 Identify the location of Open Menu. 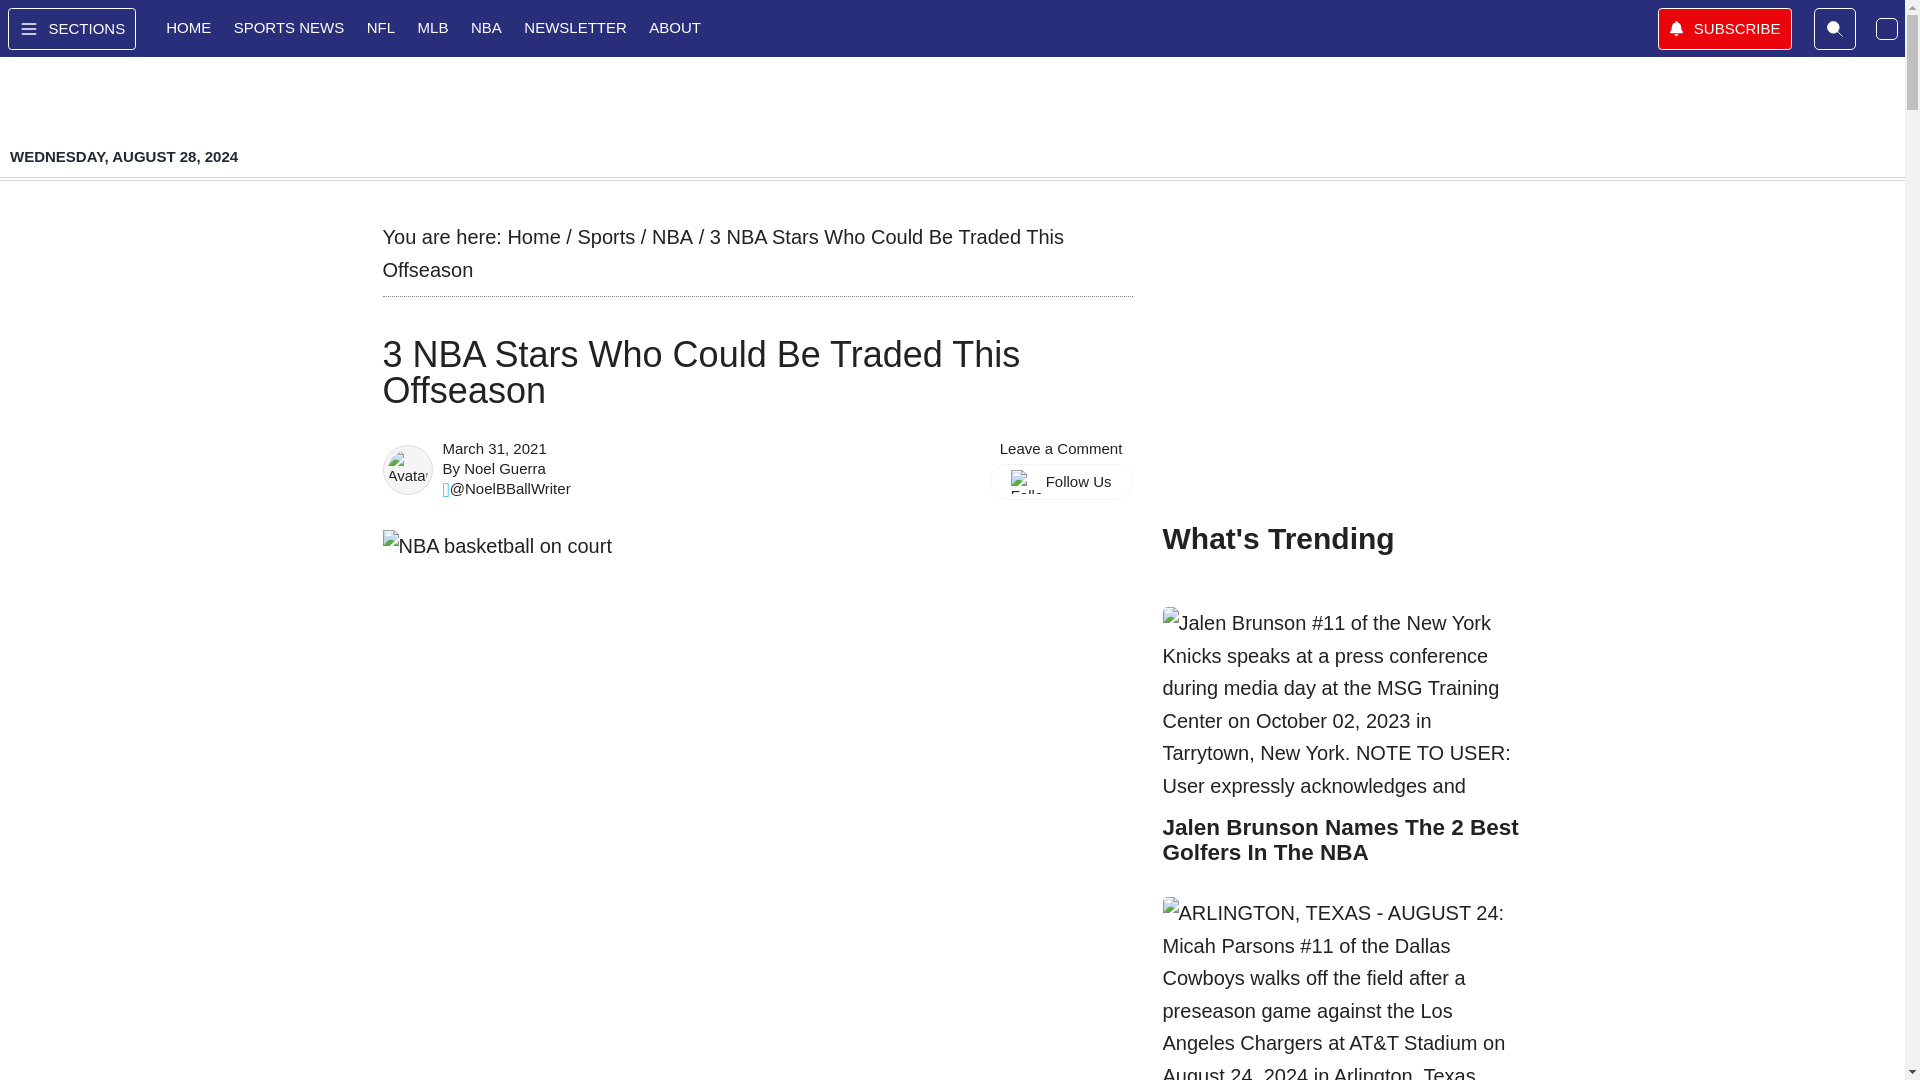
(72, 28).